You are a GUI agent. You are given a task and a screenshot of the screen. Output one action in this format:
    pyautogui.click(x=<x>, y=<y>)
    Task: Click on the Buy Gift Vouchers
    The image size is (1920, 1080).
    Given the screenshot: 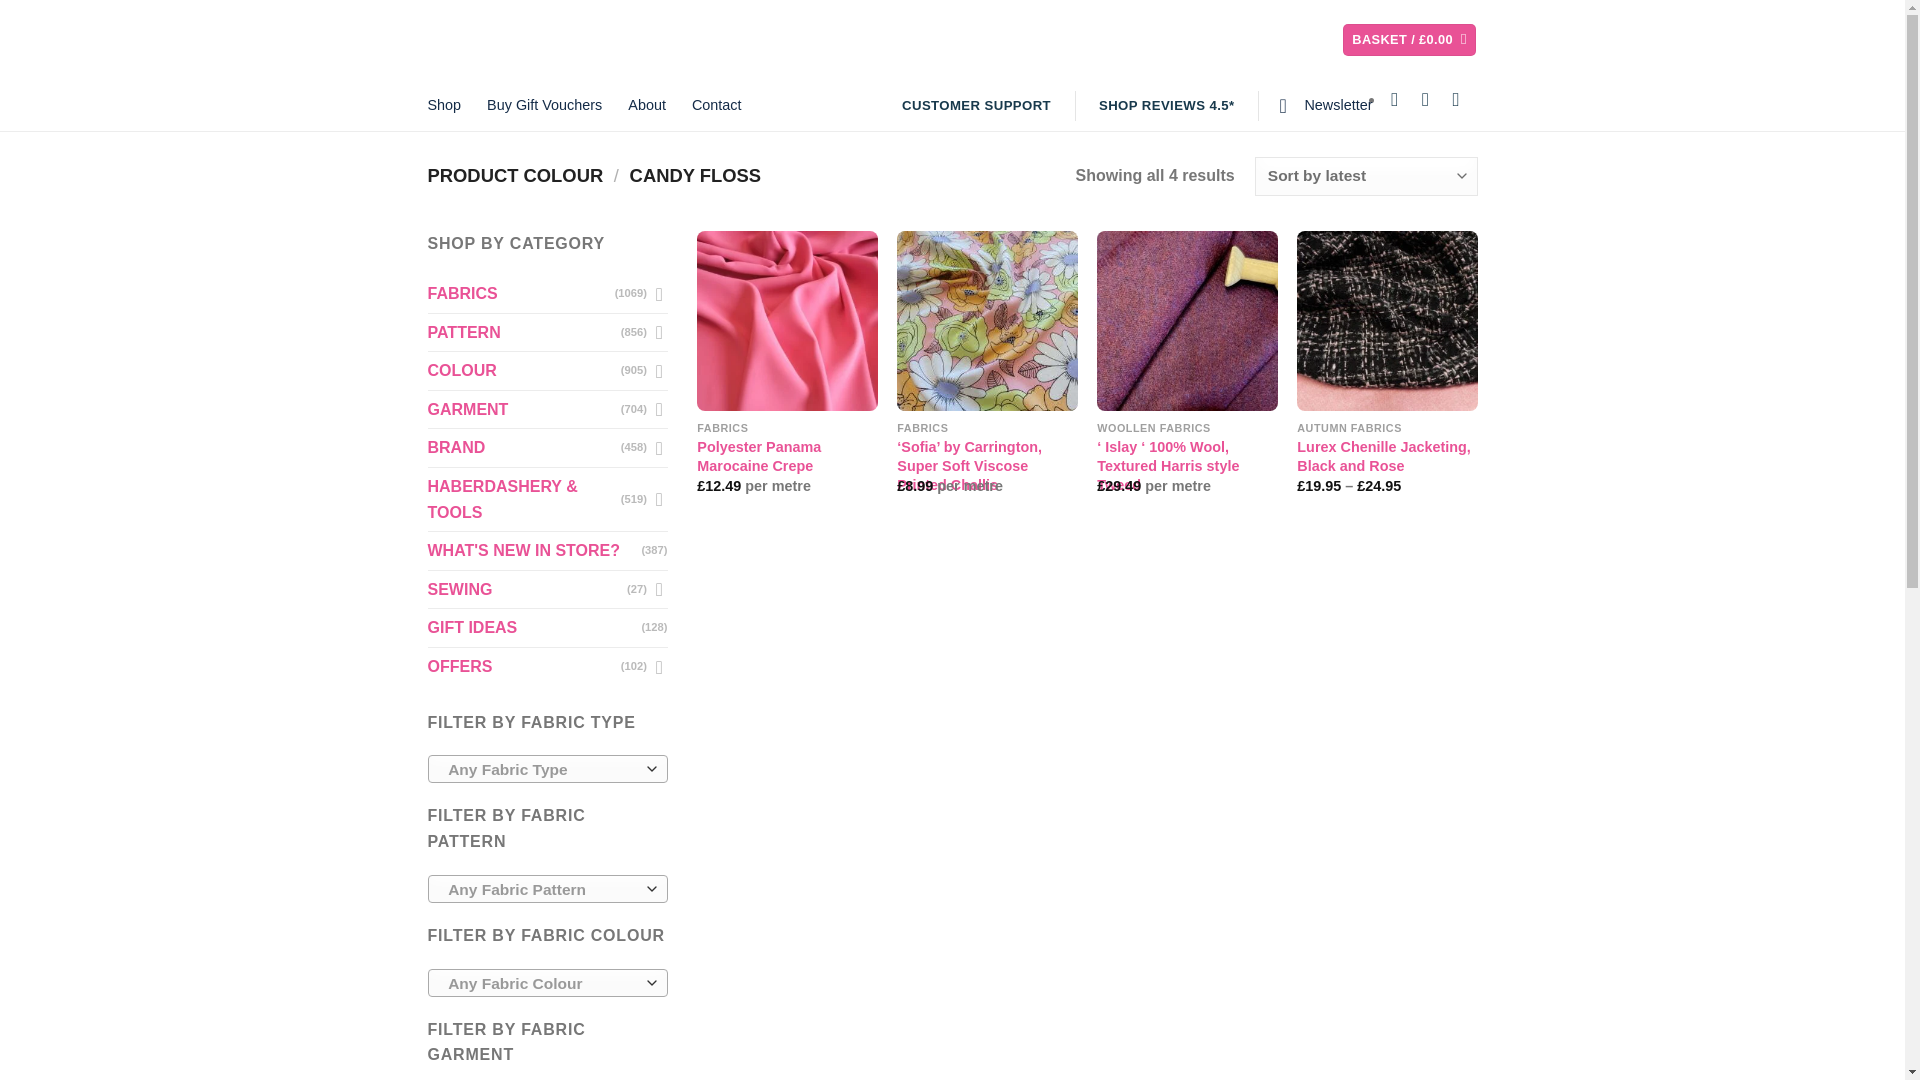 What is the action you would take?
    pyautogui.click(x=544, y=104)
    